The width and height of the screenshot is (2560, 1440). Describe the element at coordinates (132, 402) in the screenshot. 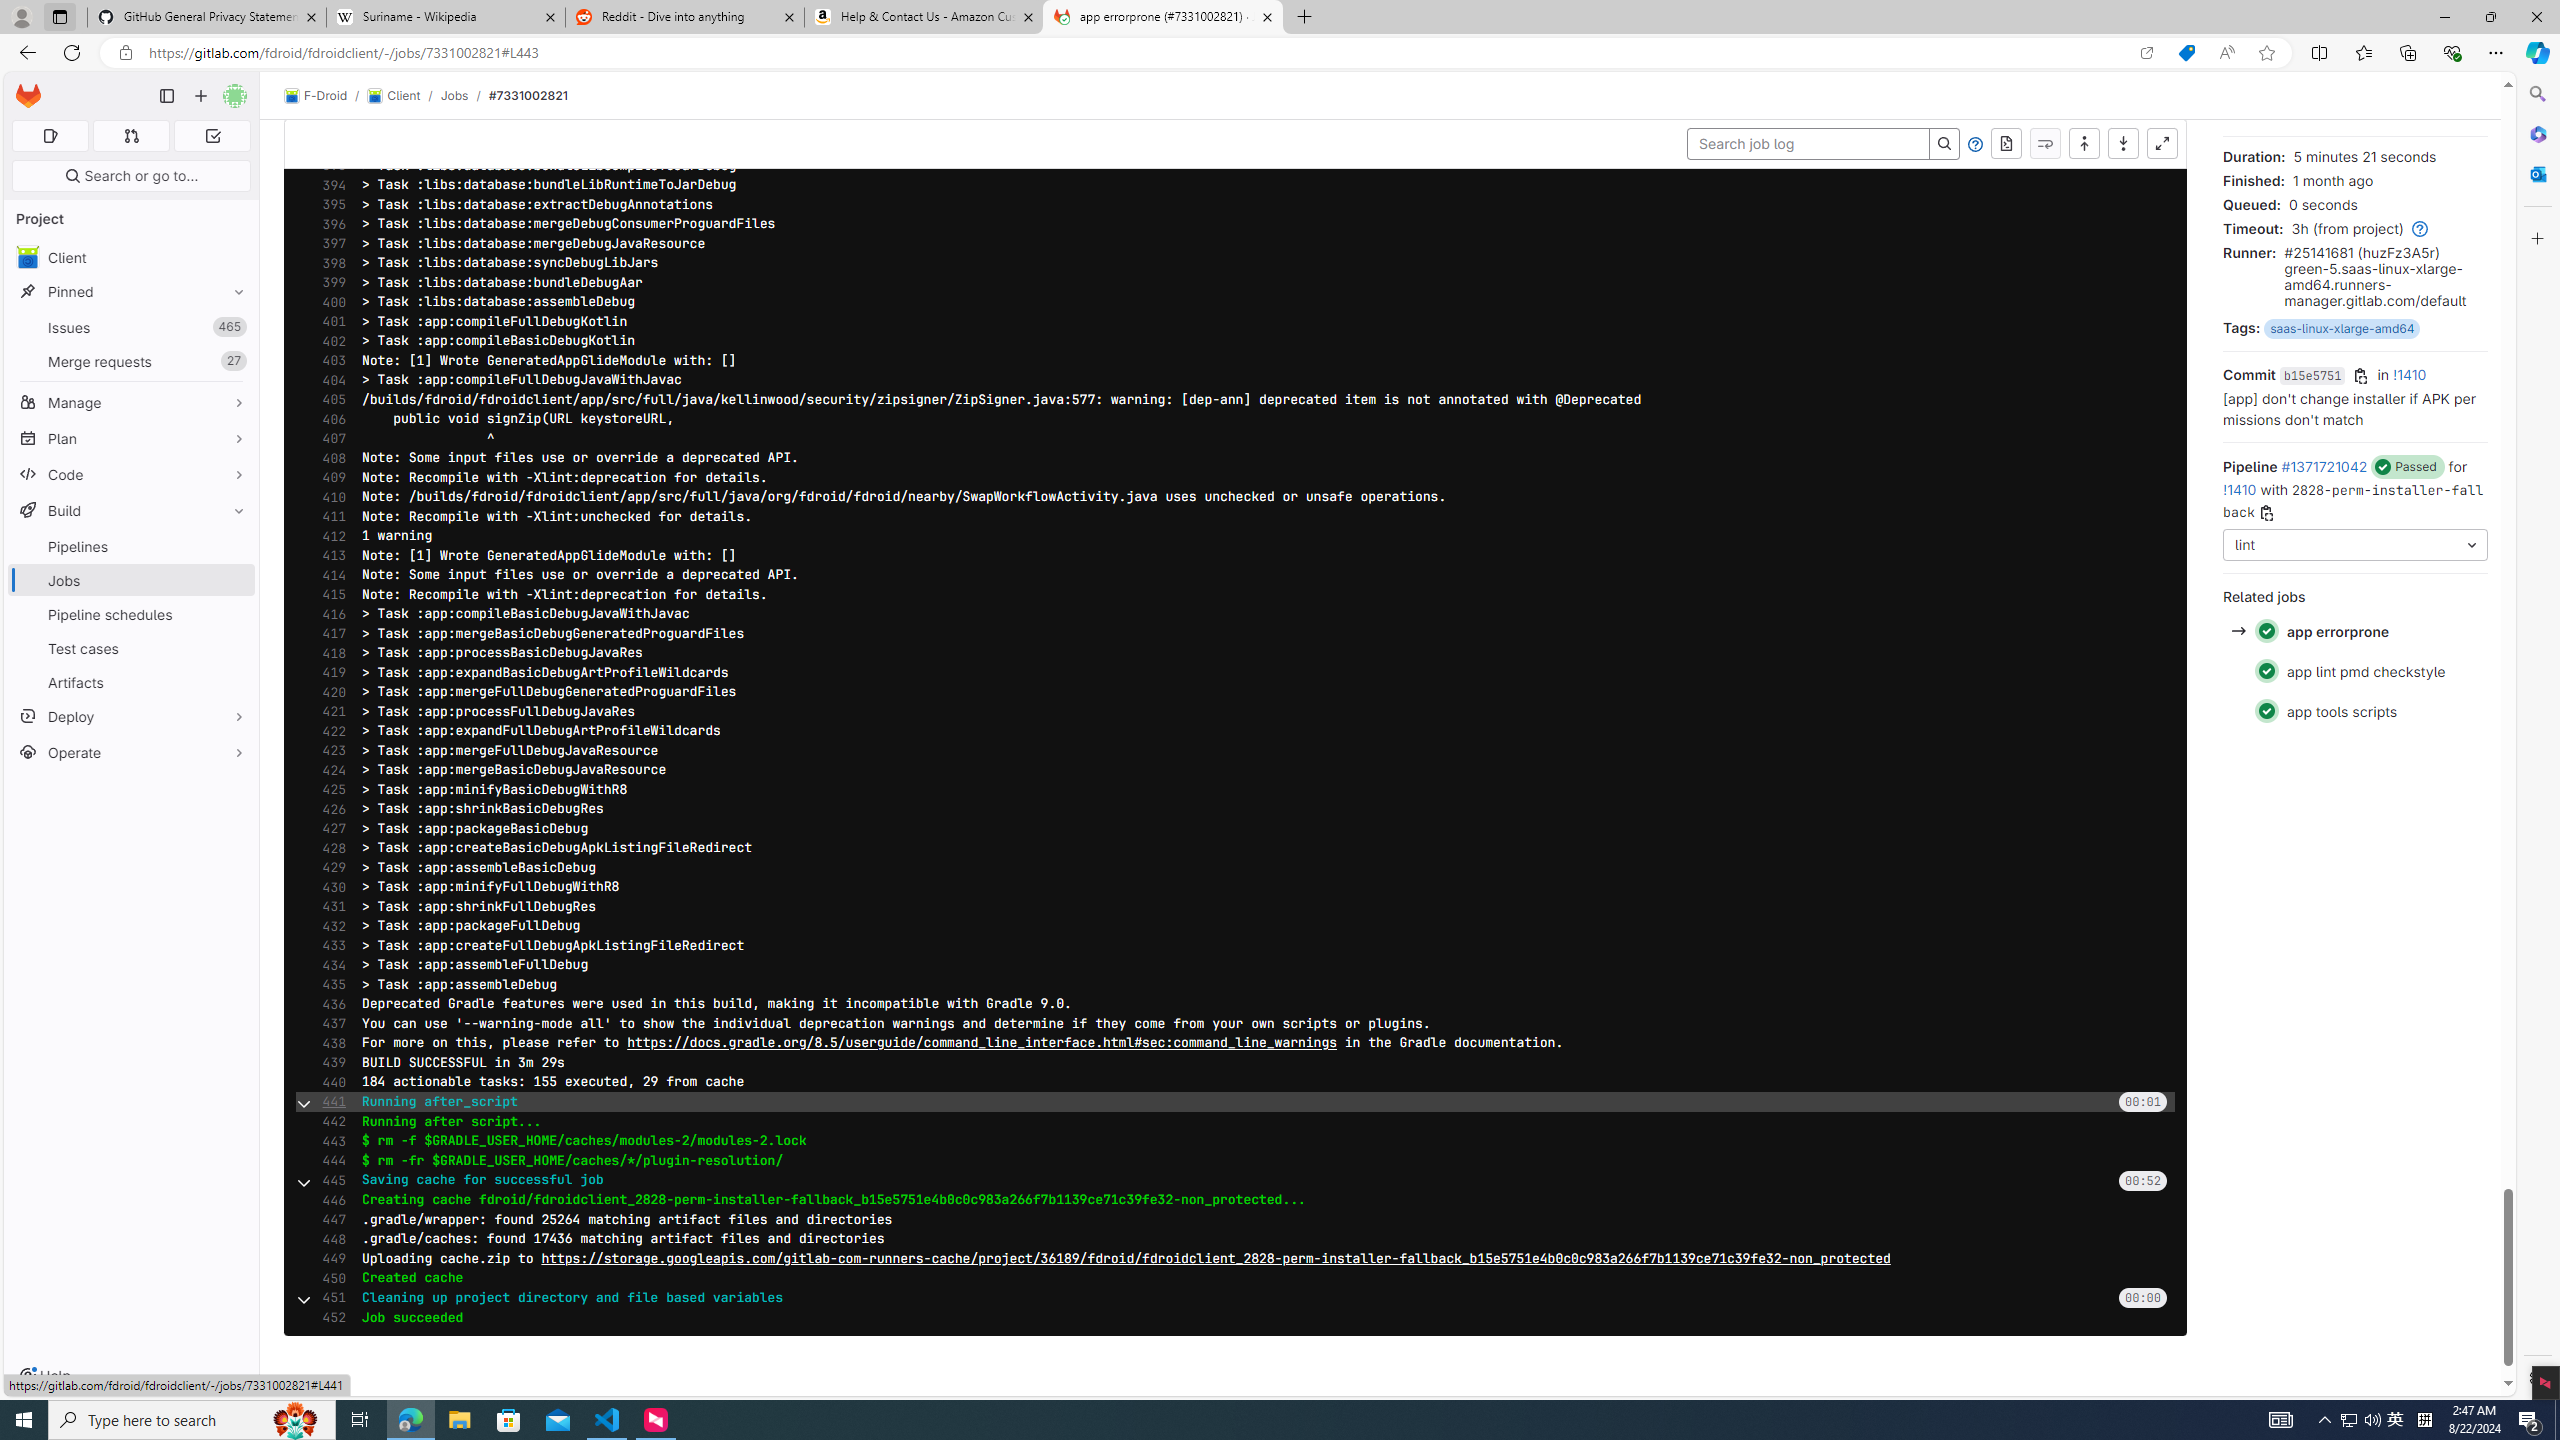

I see `Manage` at that location.